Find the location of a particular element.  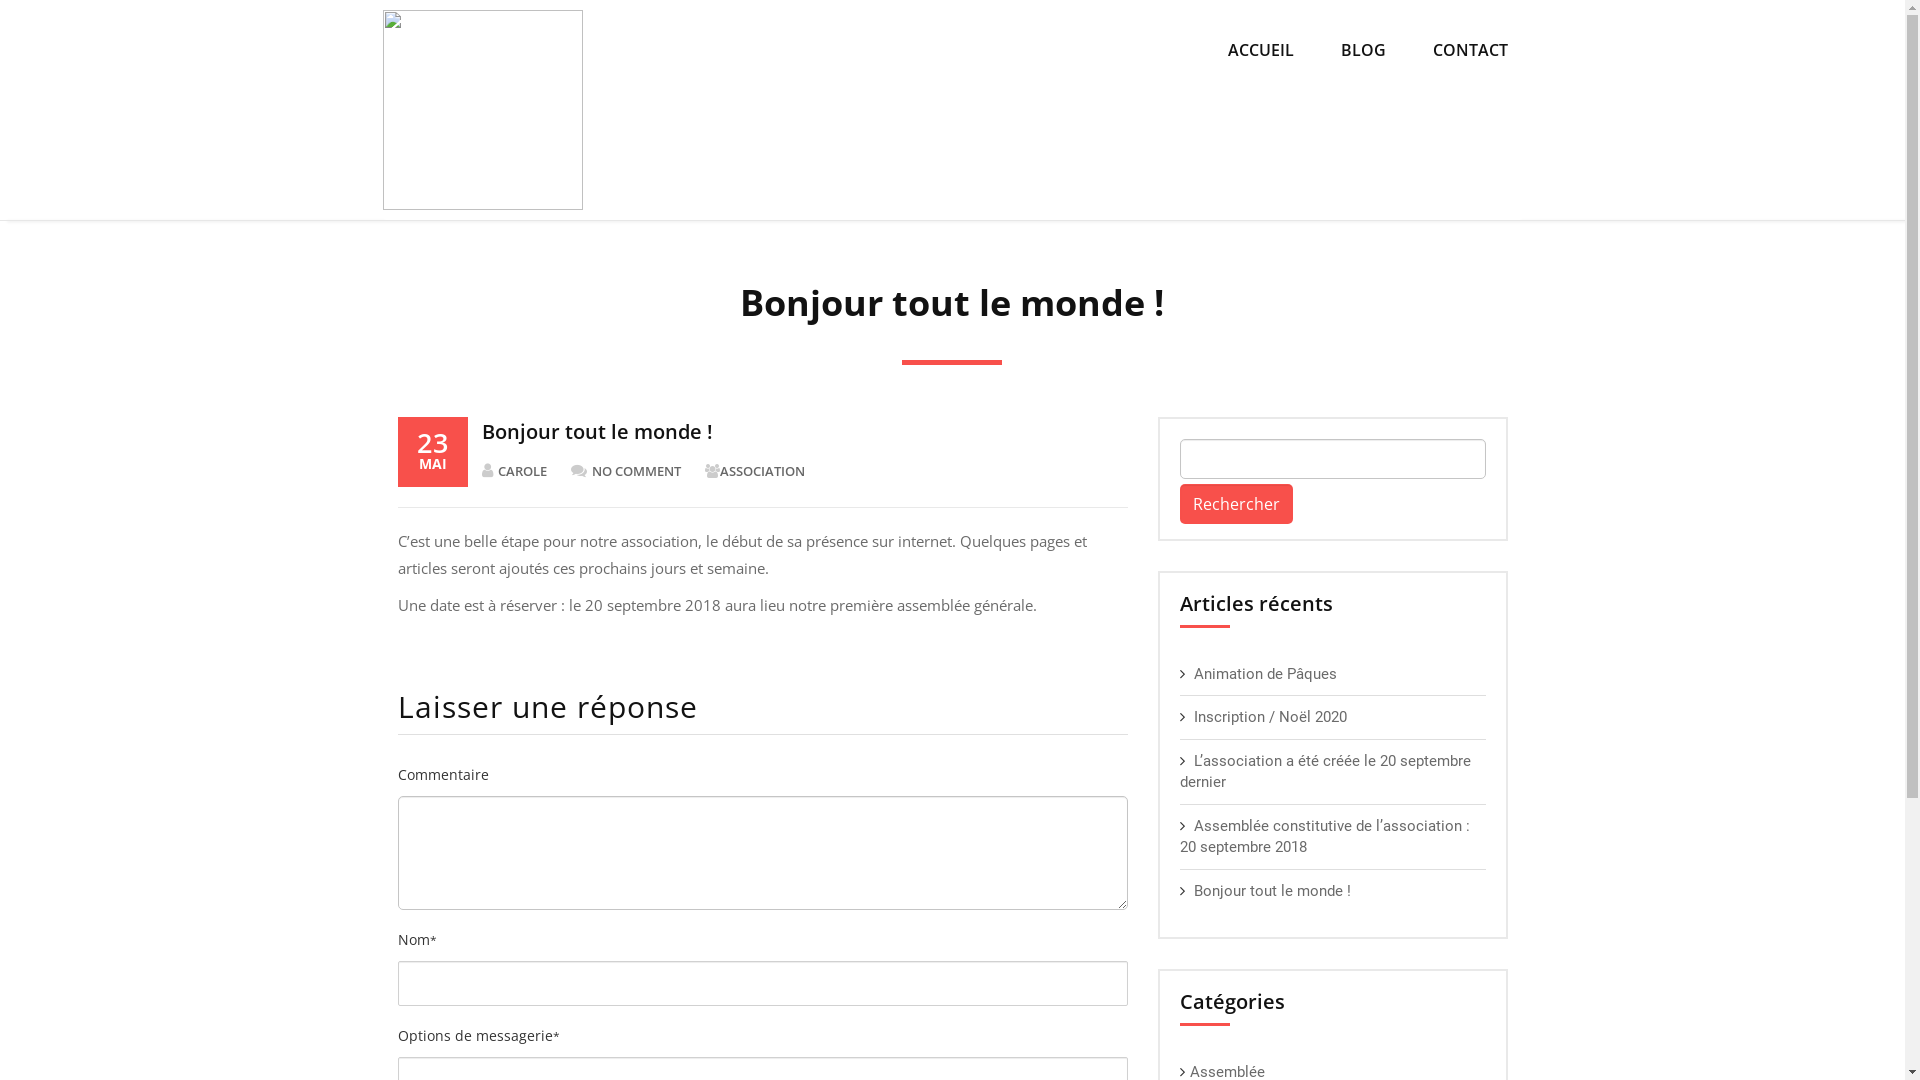

Bonjour tout le monde ! is located at coordinates (1272, 891).